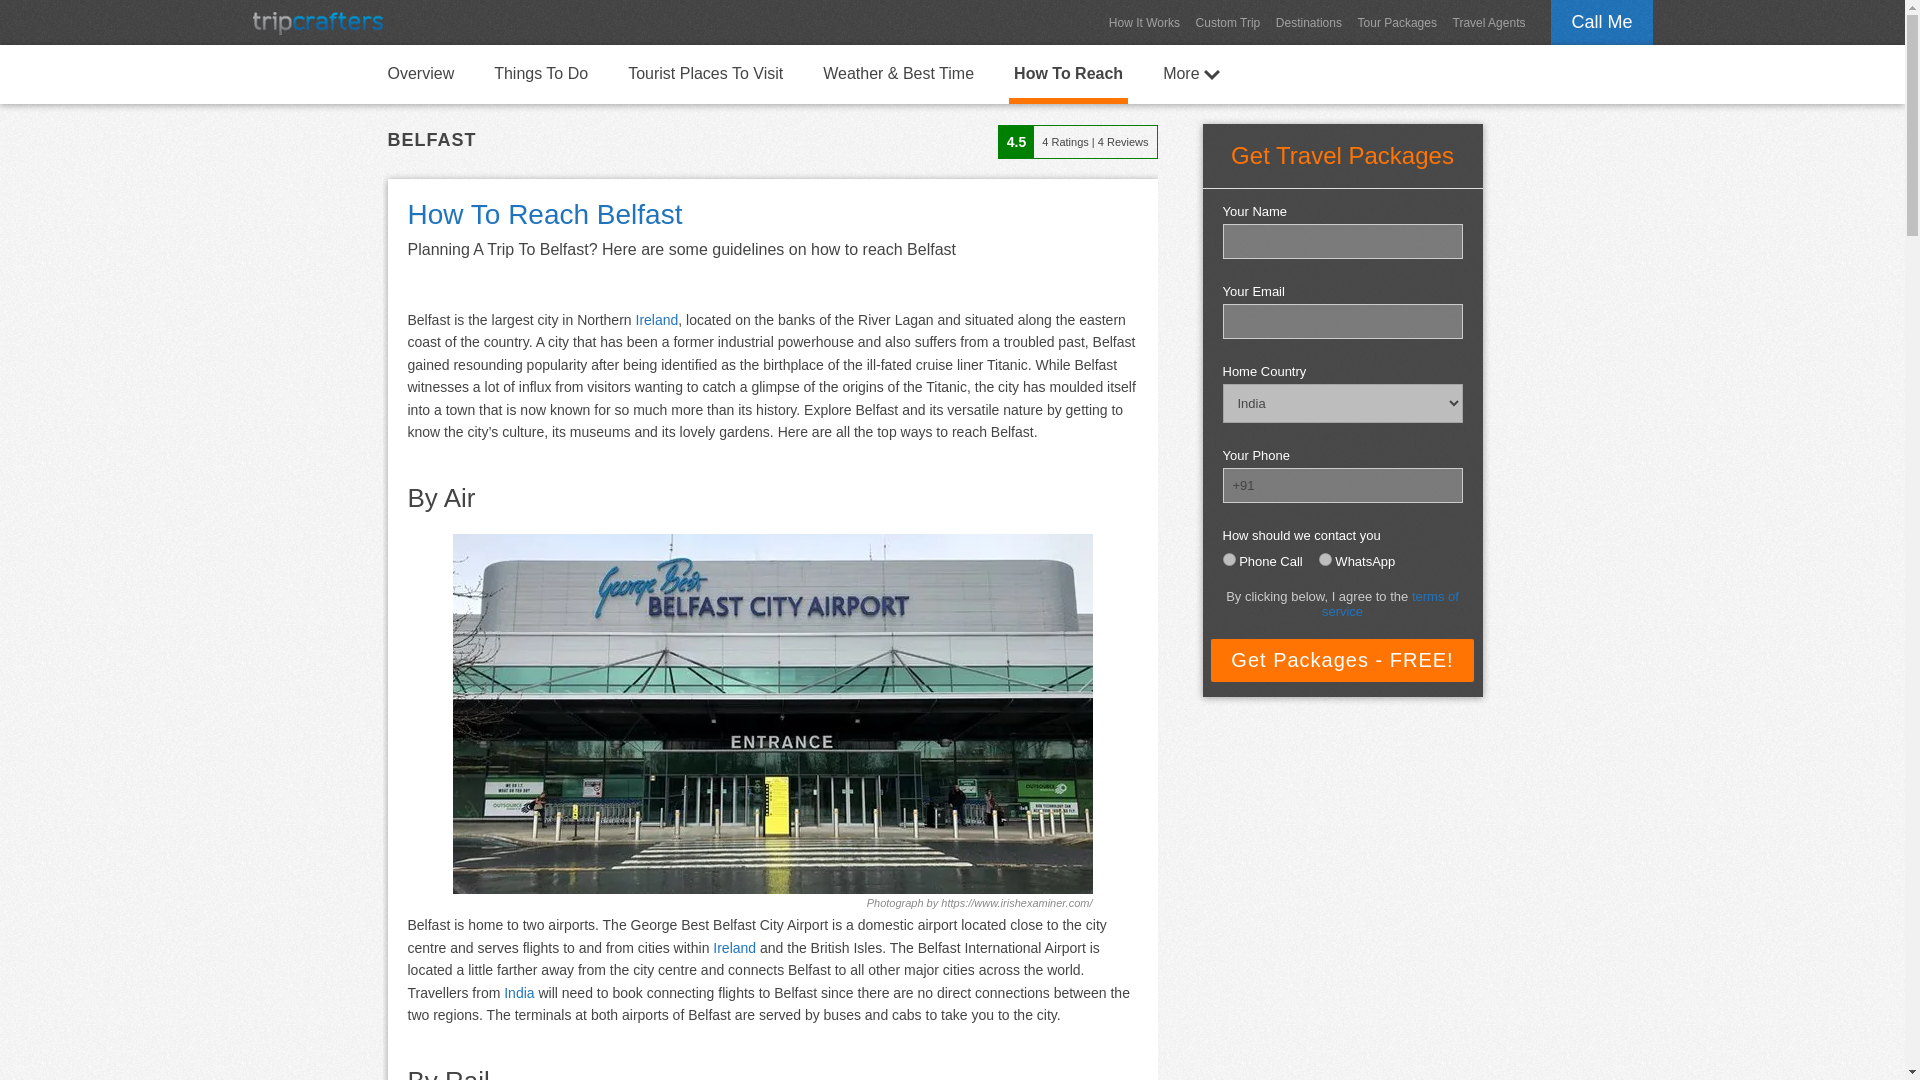 The height and width of the screenshot is (1080, 1920). What do you see at coordinates (420, 72) in the screenshot?
I see `Overview` at bounding box center [420, 72].